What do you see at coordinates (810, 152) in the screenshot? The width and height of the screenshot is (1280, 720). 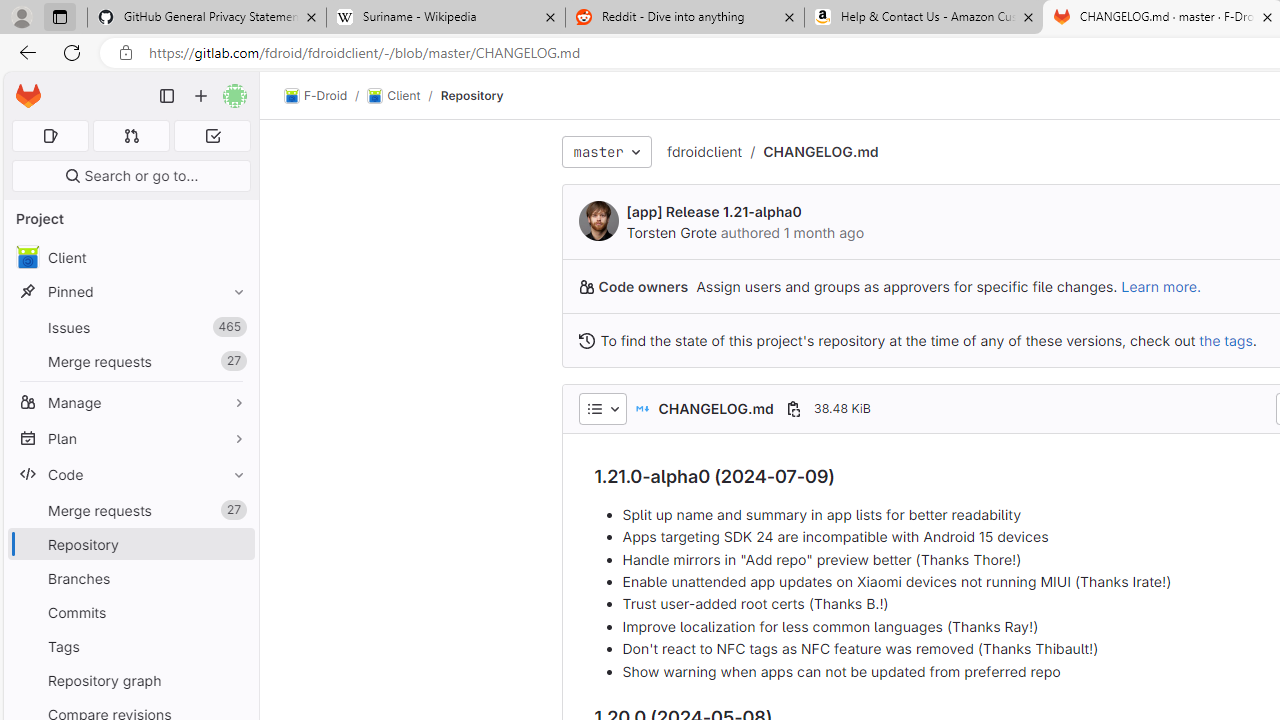 I see `/CHANGELOG.md` at bounding box center [810, 152].